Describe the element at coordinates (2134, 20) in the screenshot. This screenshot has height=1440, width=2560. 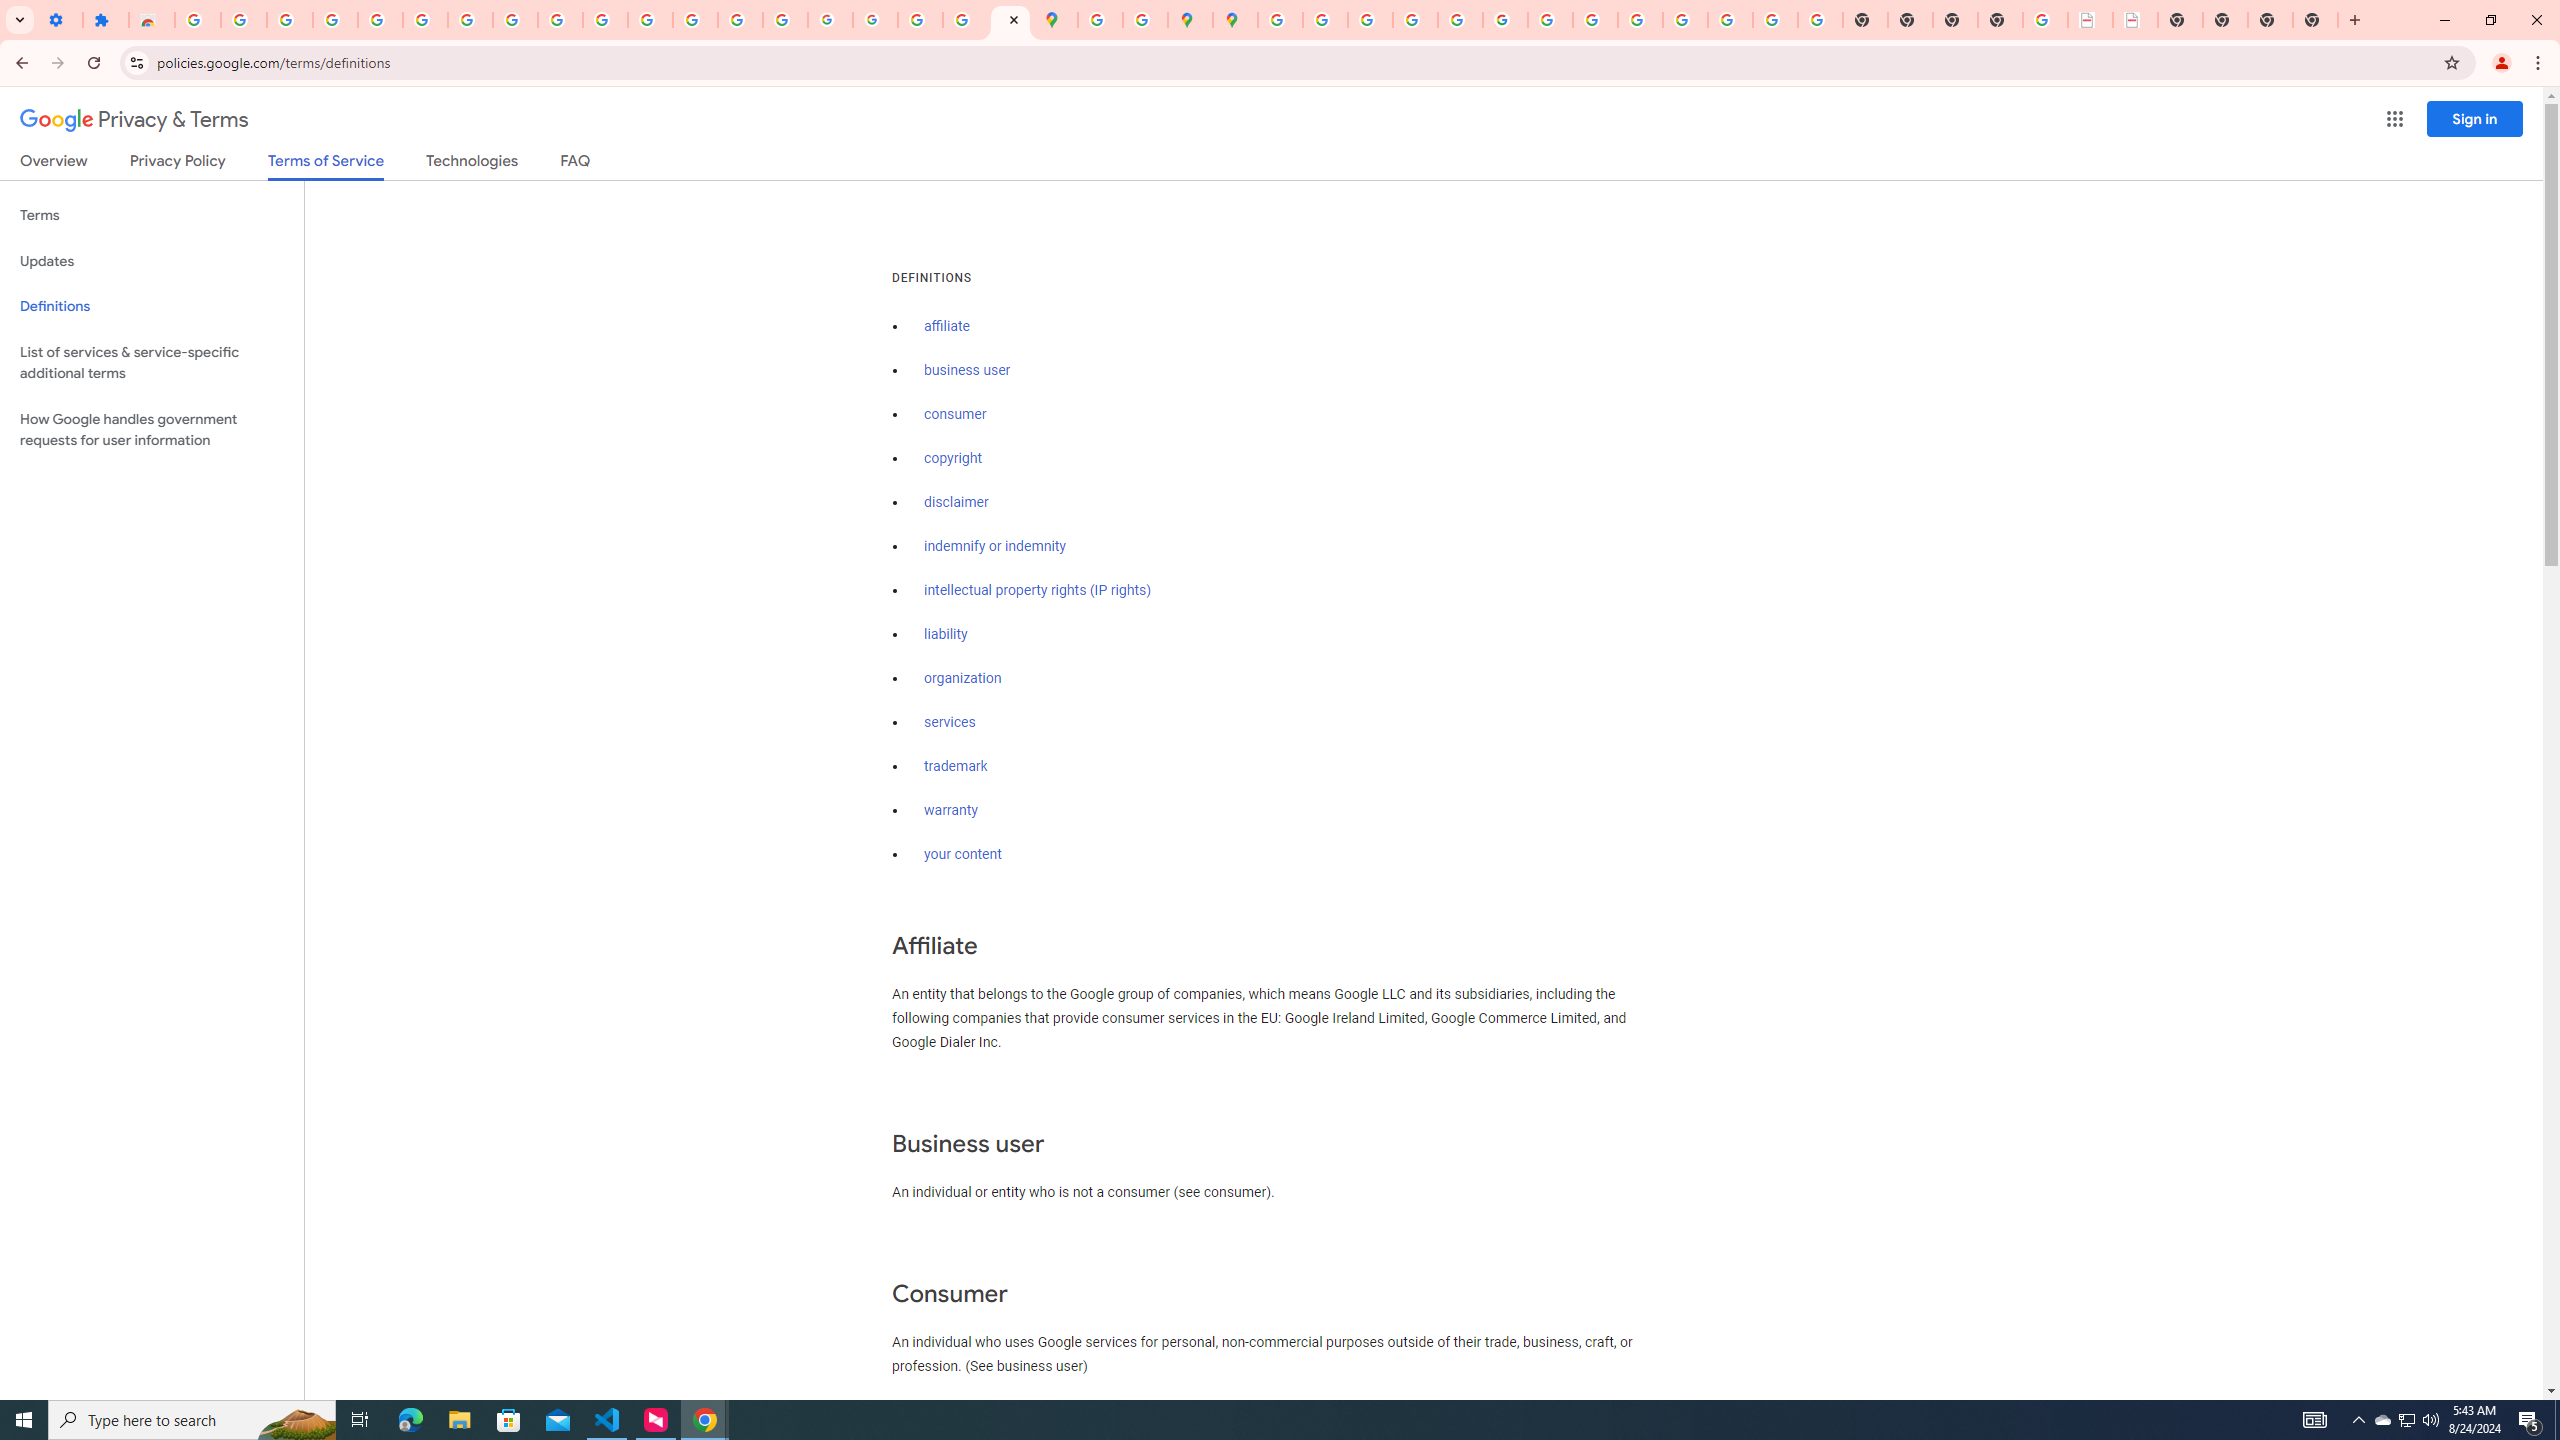
I see `BAE Systems Brasil | BAE Systems` at that location.